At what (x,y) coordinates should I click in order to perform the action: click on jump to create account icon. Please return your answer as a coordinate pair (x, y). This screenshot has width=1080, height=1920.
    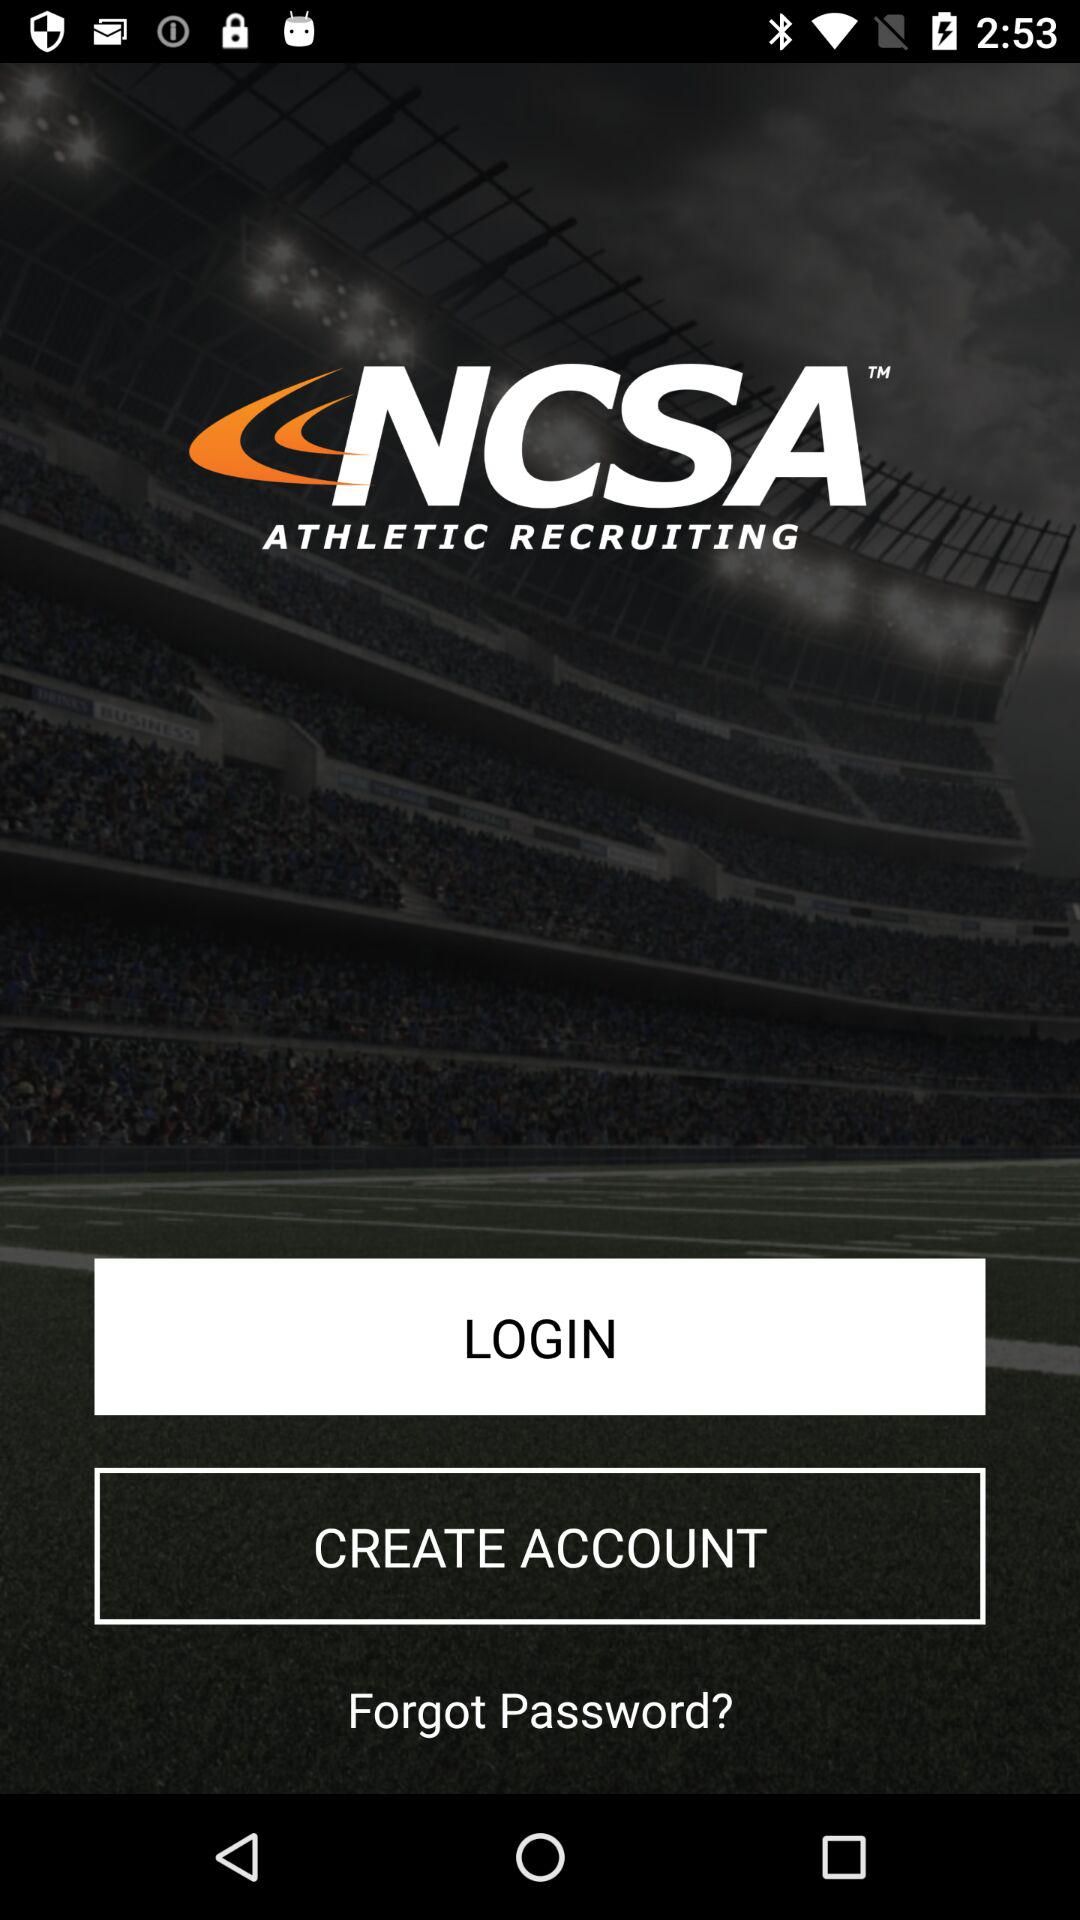
    Looking at the image, I should click on (540, 1546).